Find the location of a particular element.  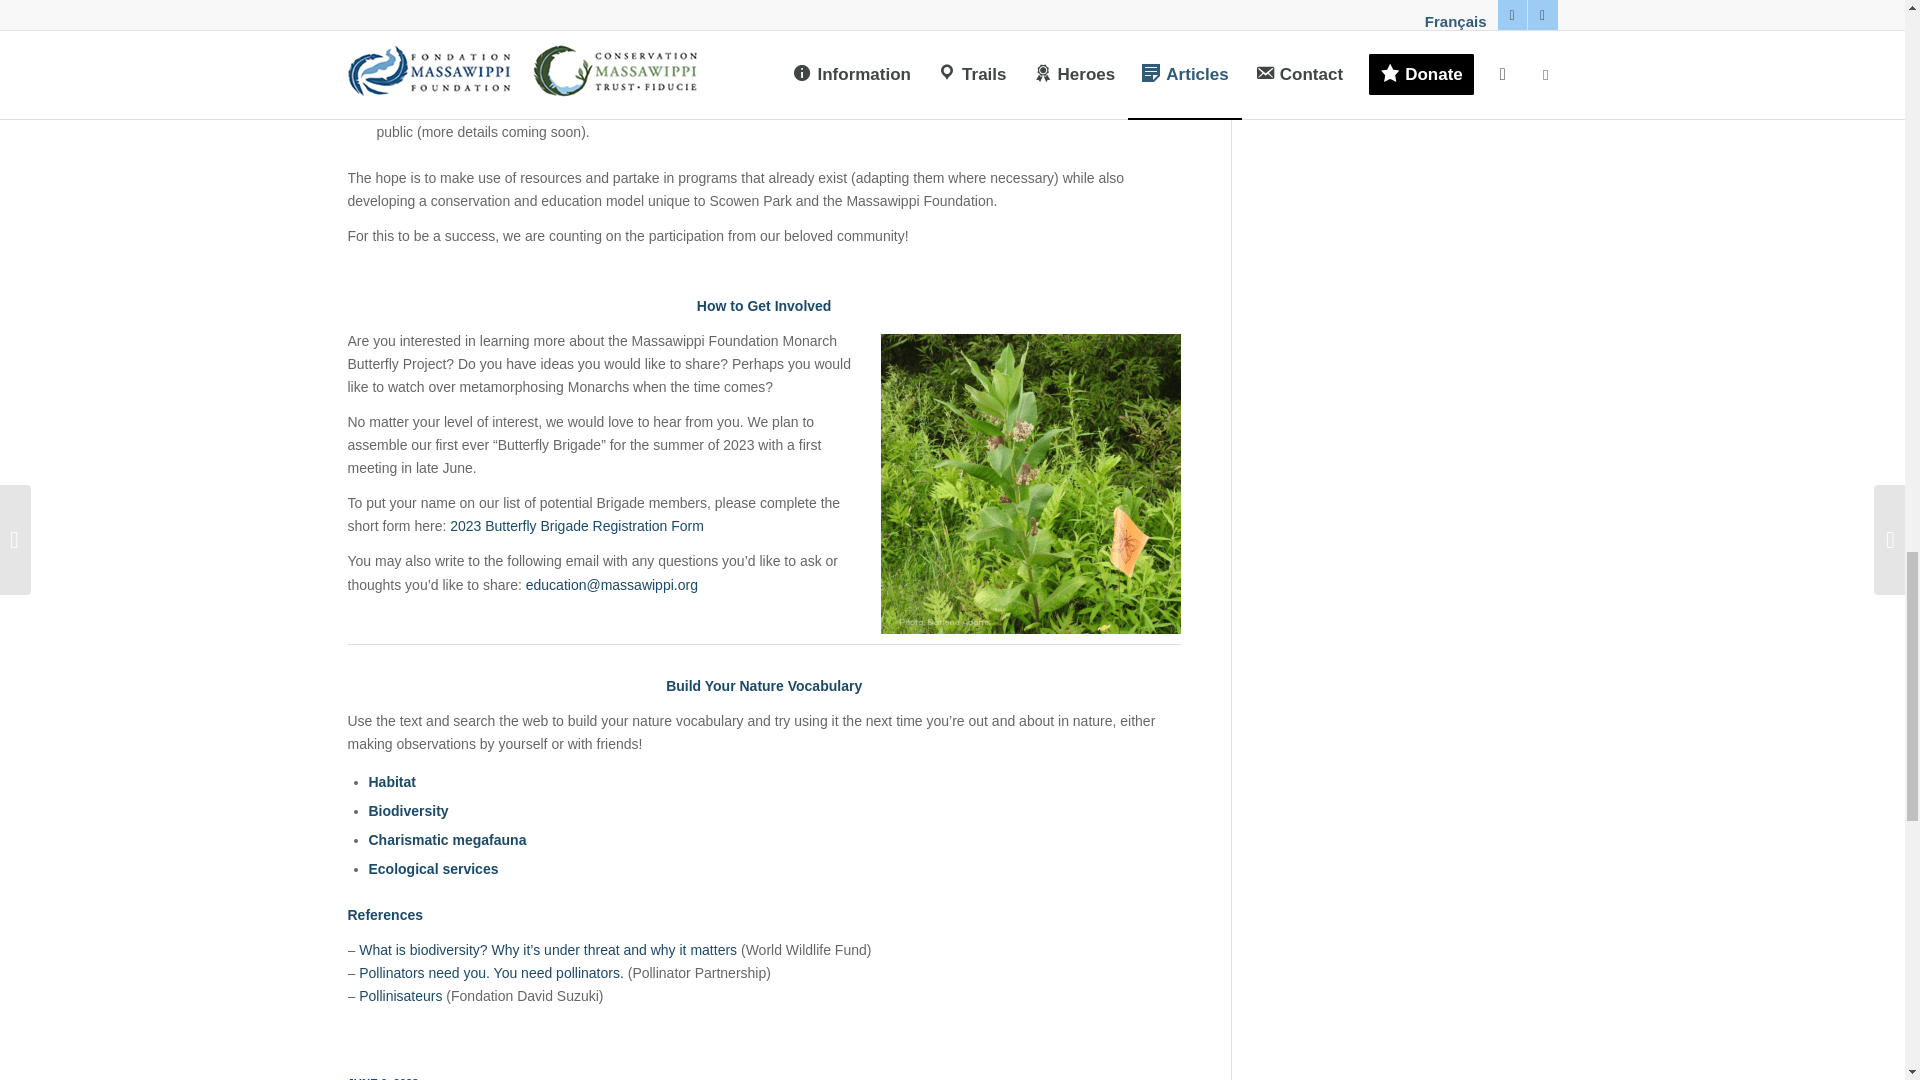

Pollinators need you. You need pollinators. is located at coordinates (492, 972).